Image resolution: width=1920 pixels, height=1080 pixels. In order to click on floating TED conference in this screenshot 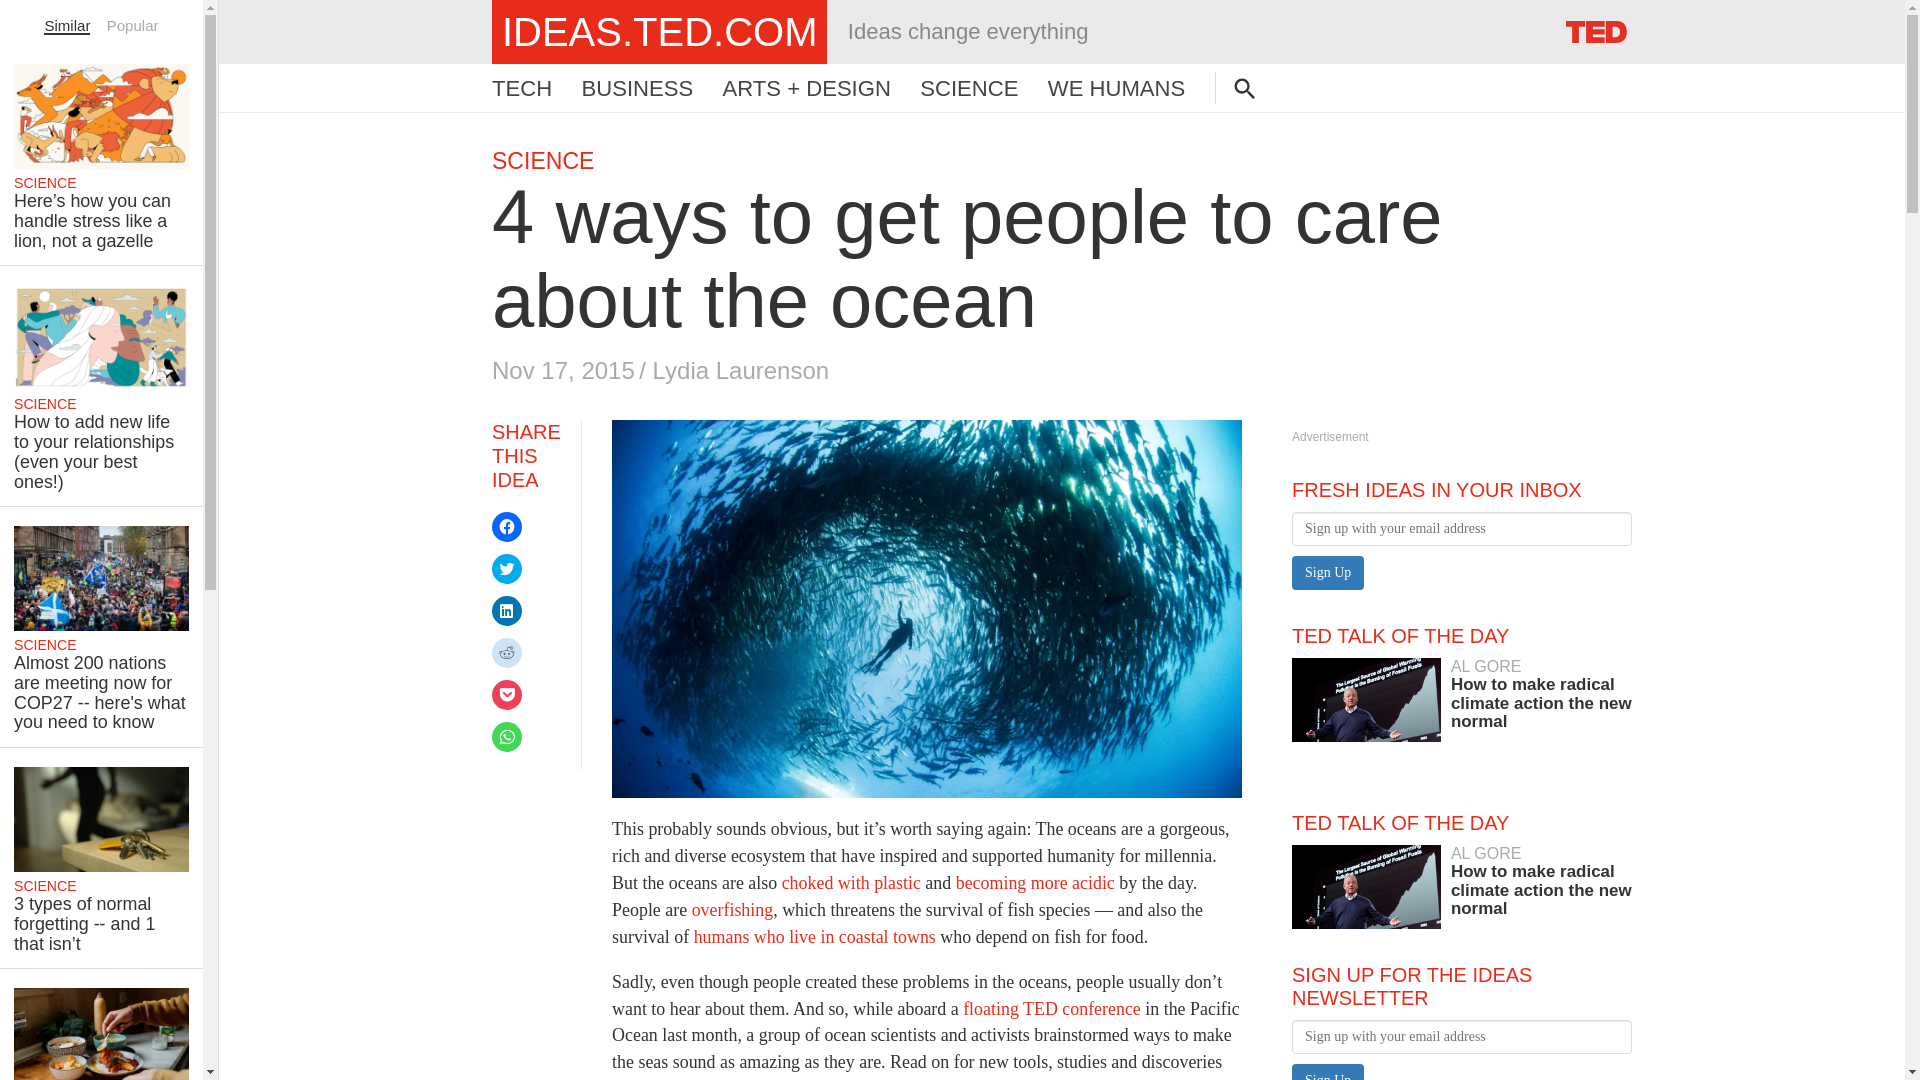, I will do `click(1052, 1008)`.